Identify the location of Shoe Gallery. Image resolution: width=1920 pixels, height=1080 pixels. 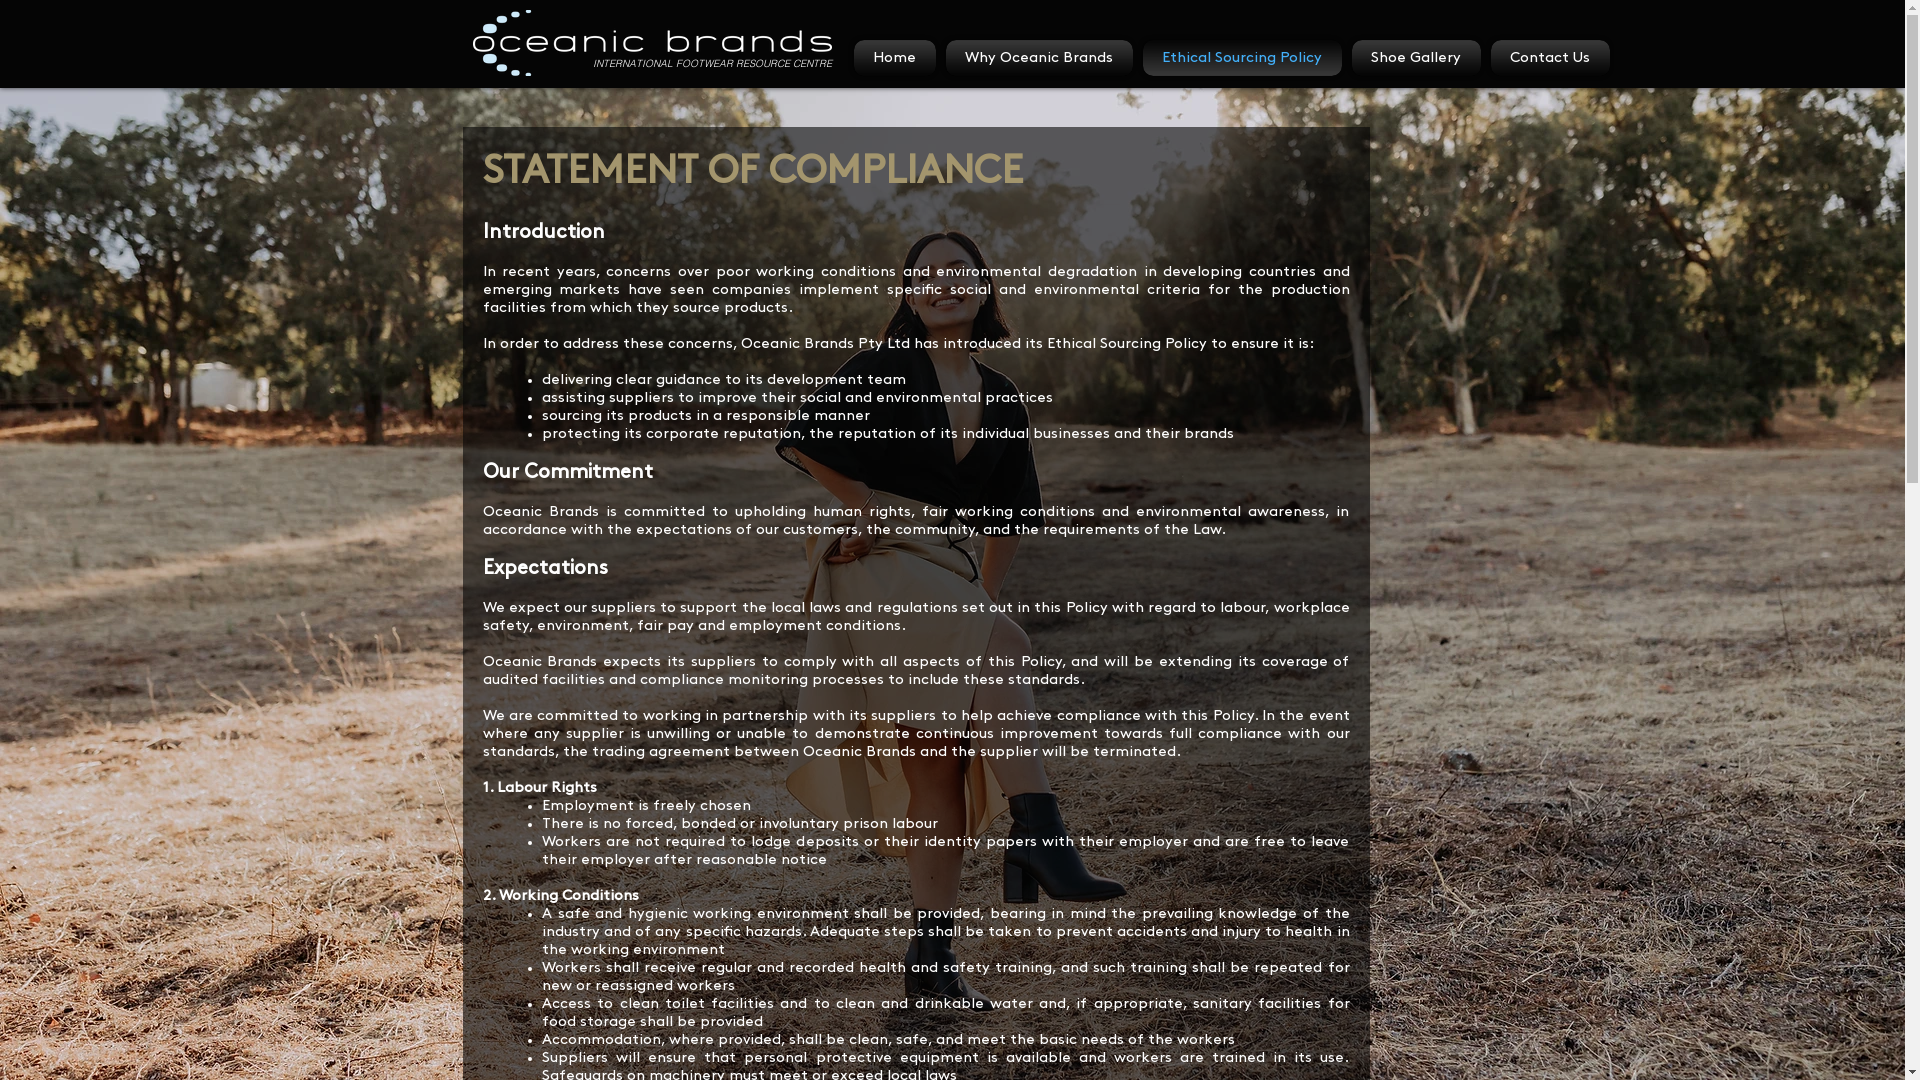
(1416, 58).